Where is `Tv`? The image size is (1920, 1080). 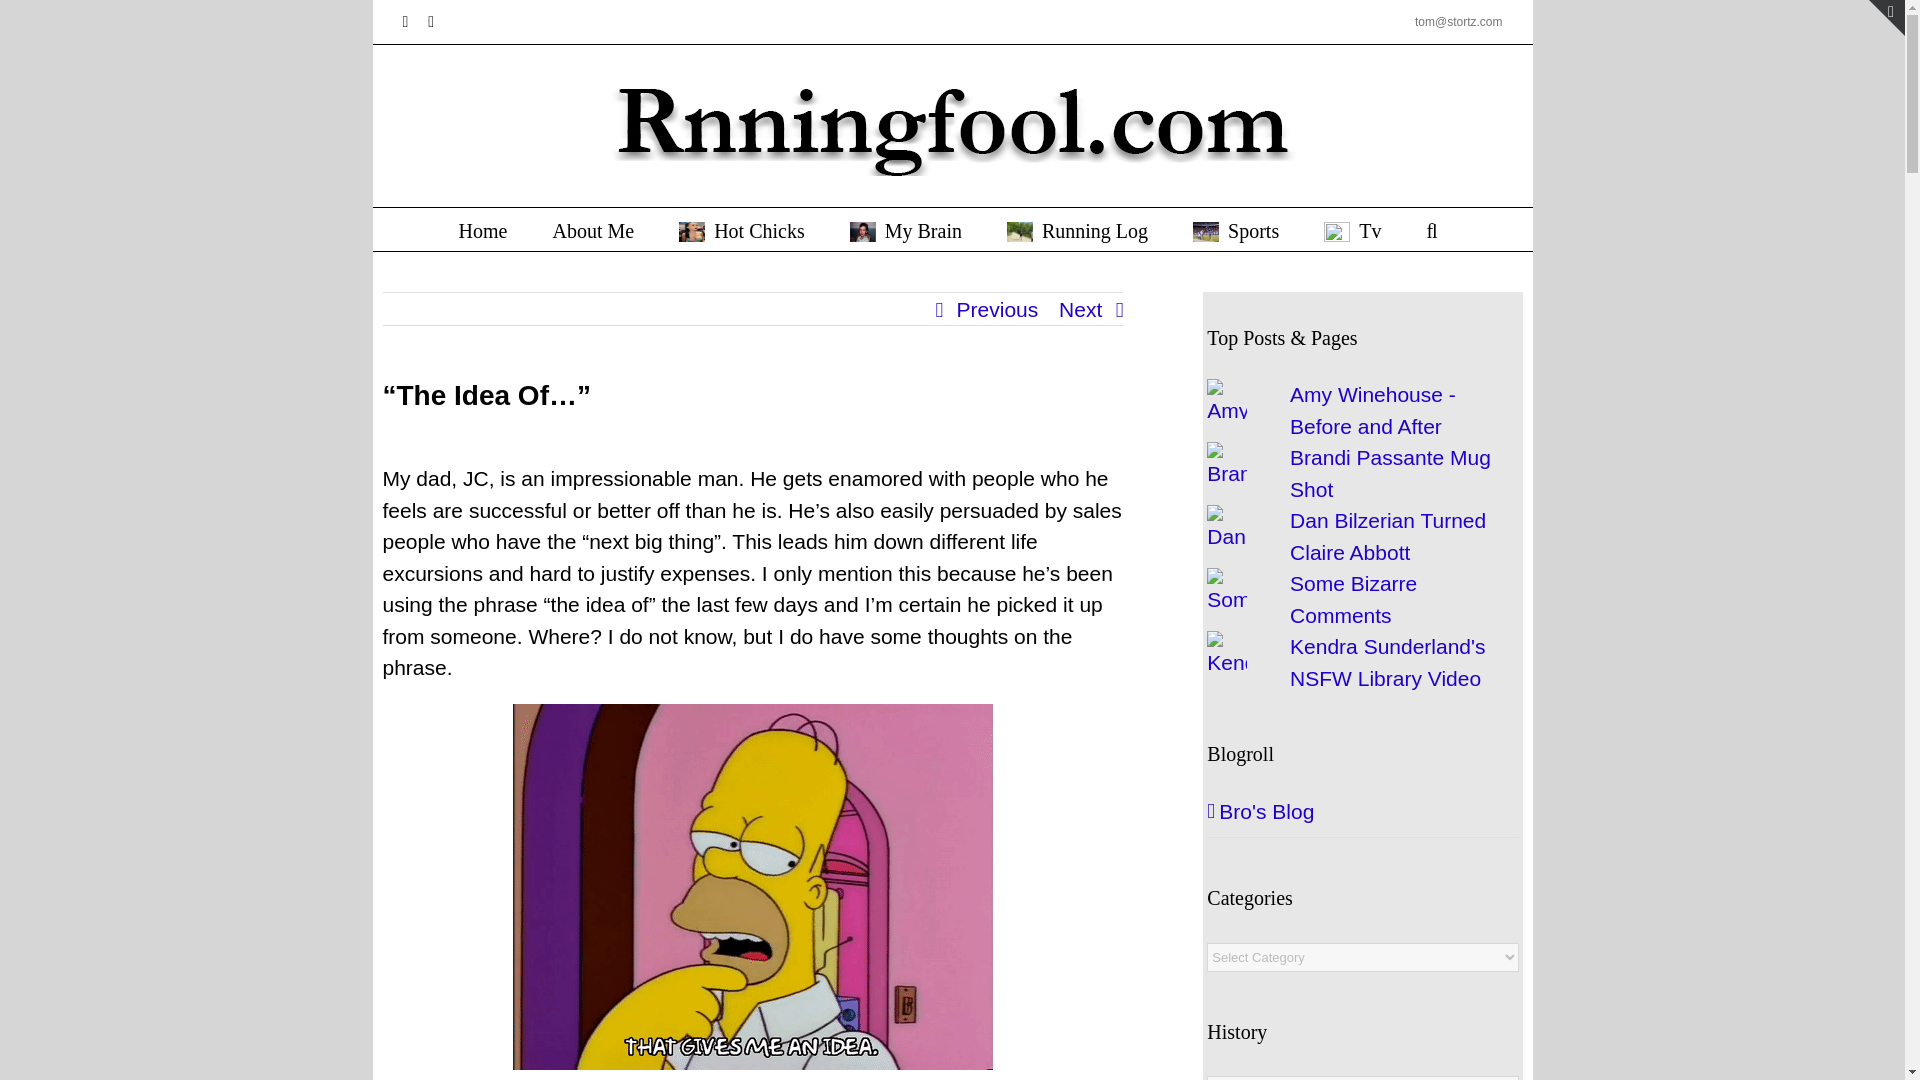
Tv is located at coordinates (1352, 229).